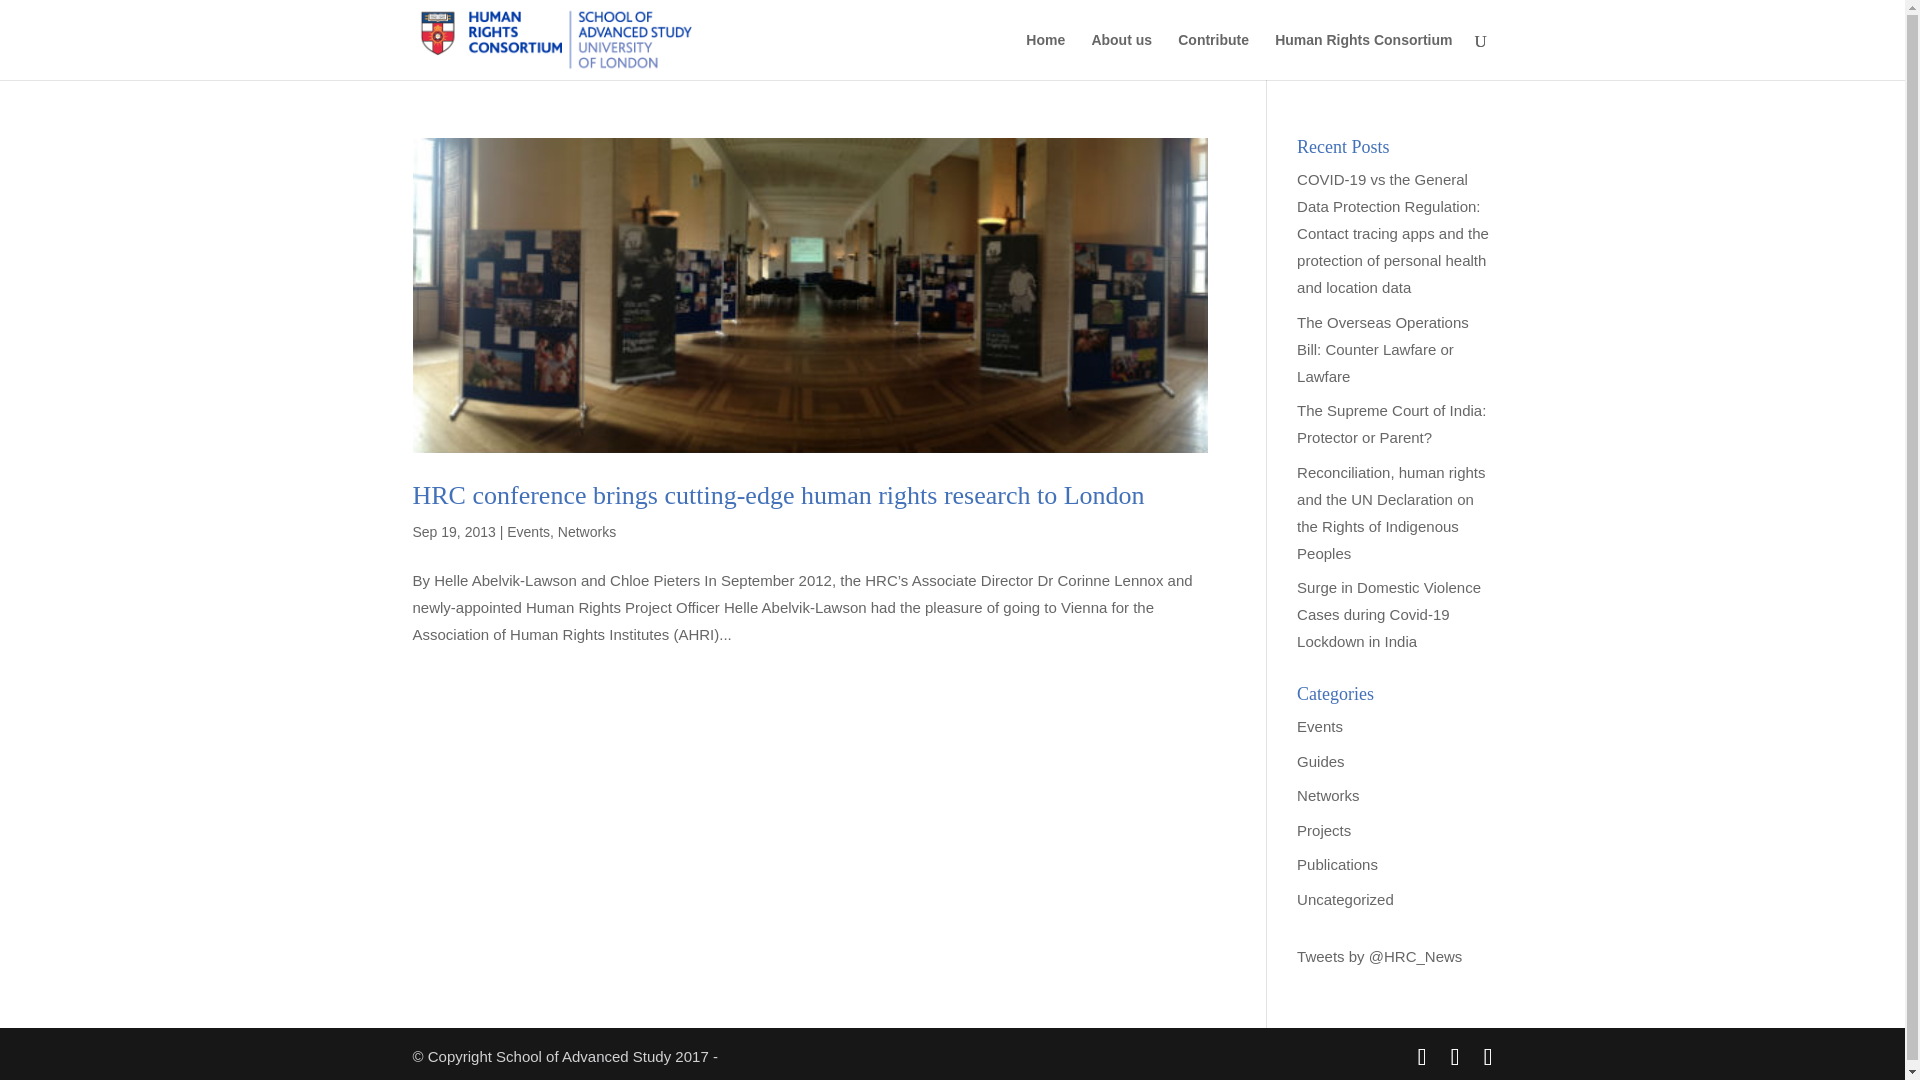 Image resolution: width=1920 pixels, height=1080 pixels. What do you see at coordinates (1338, 864) in the screenshot?
I see `Publications` at bounding box center [1338, 864].